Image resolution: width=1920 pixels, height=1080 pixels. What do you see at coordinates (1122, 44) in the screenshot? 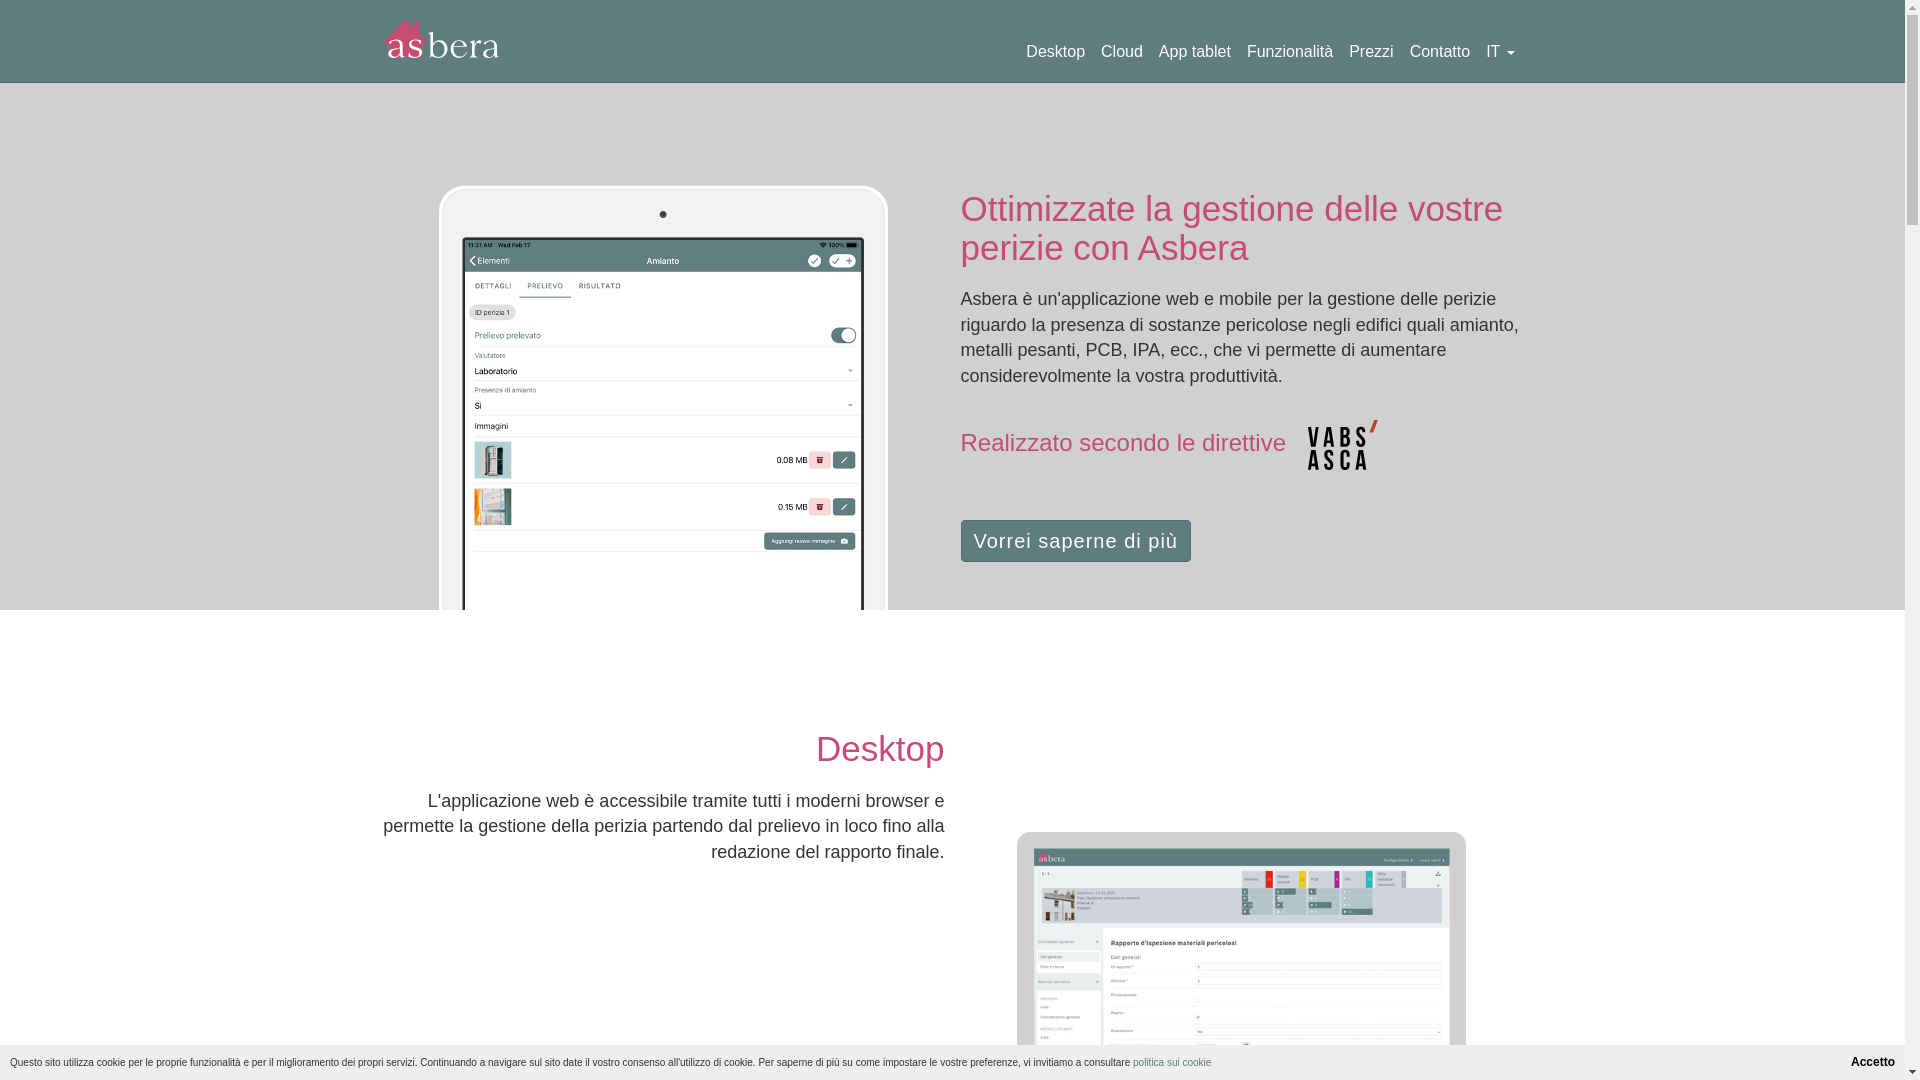
I see `Cloud` at bounding box center [1122, 44].